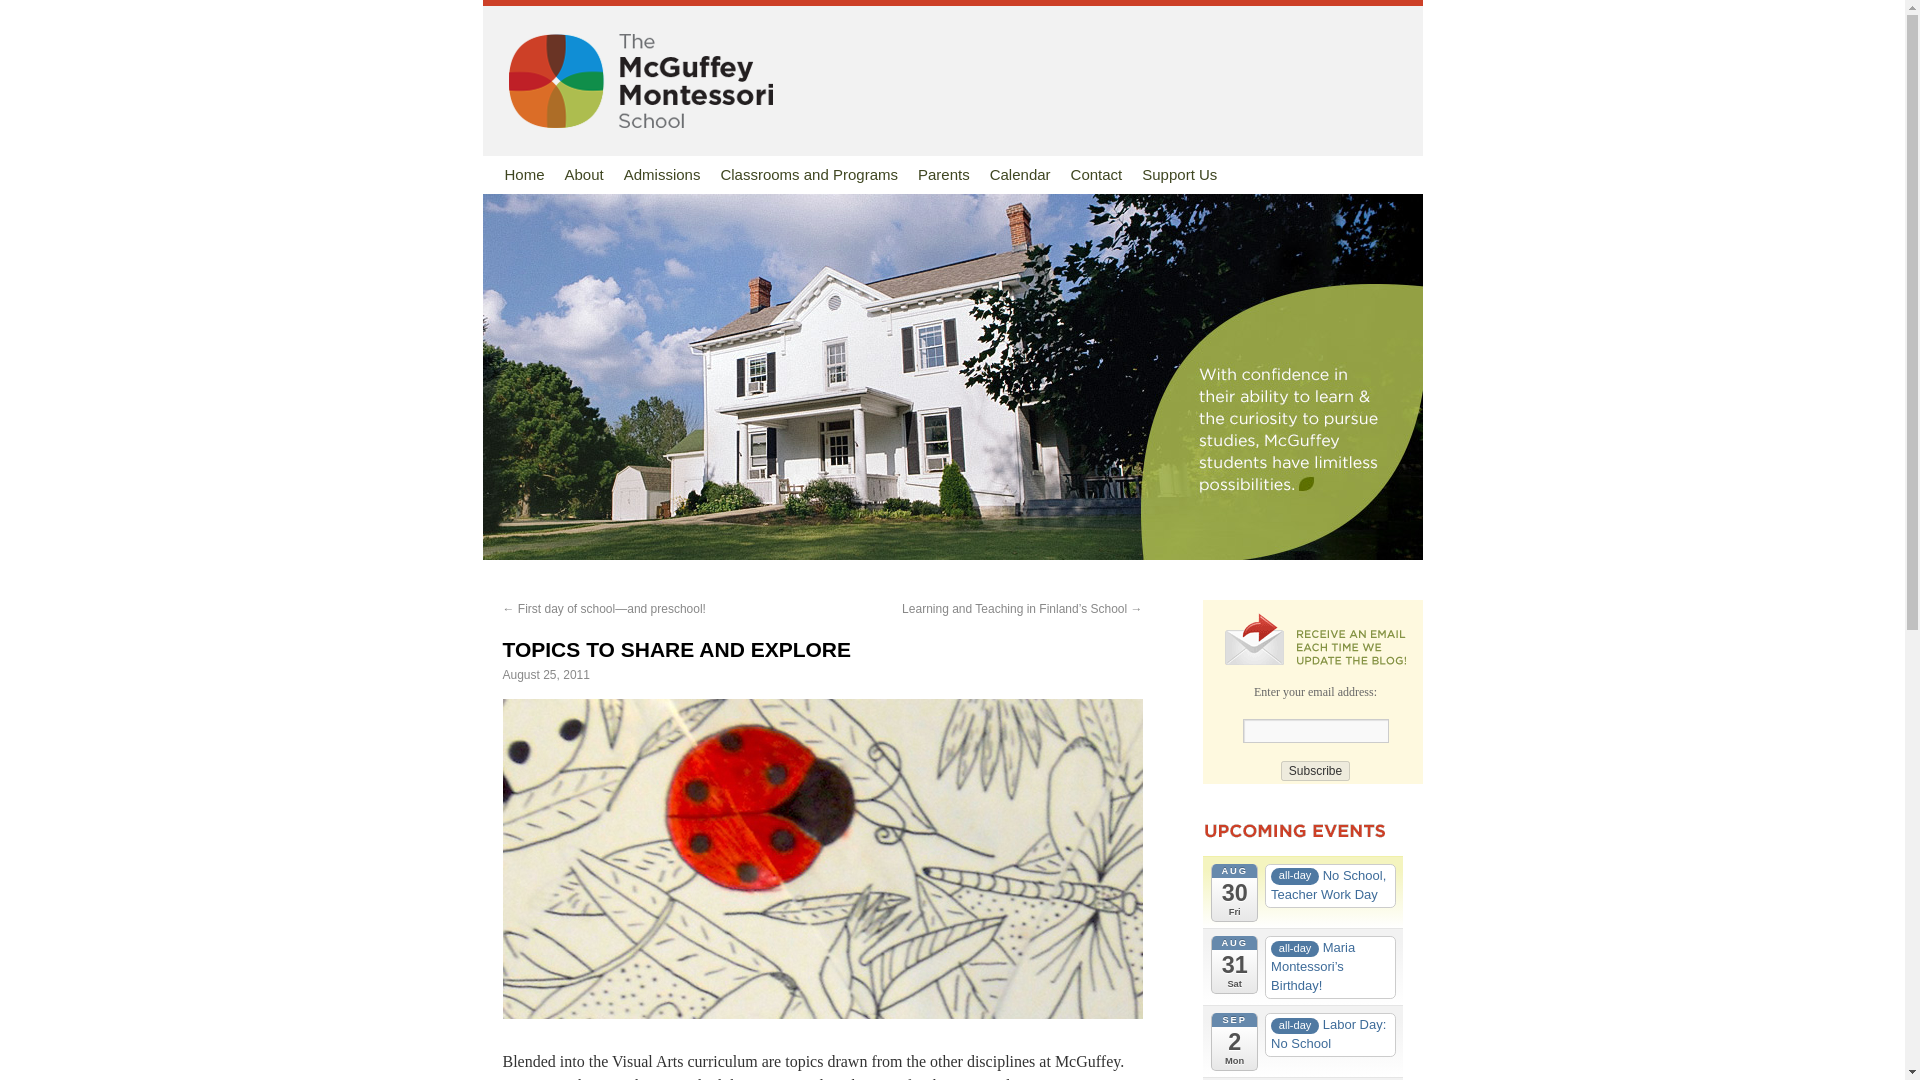  What do you see at coordinates (584, 174) in the screenshot?
I see `About` at bounding box center [584, 174].